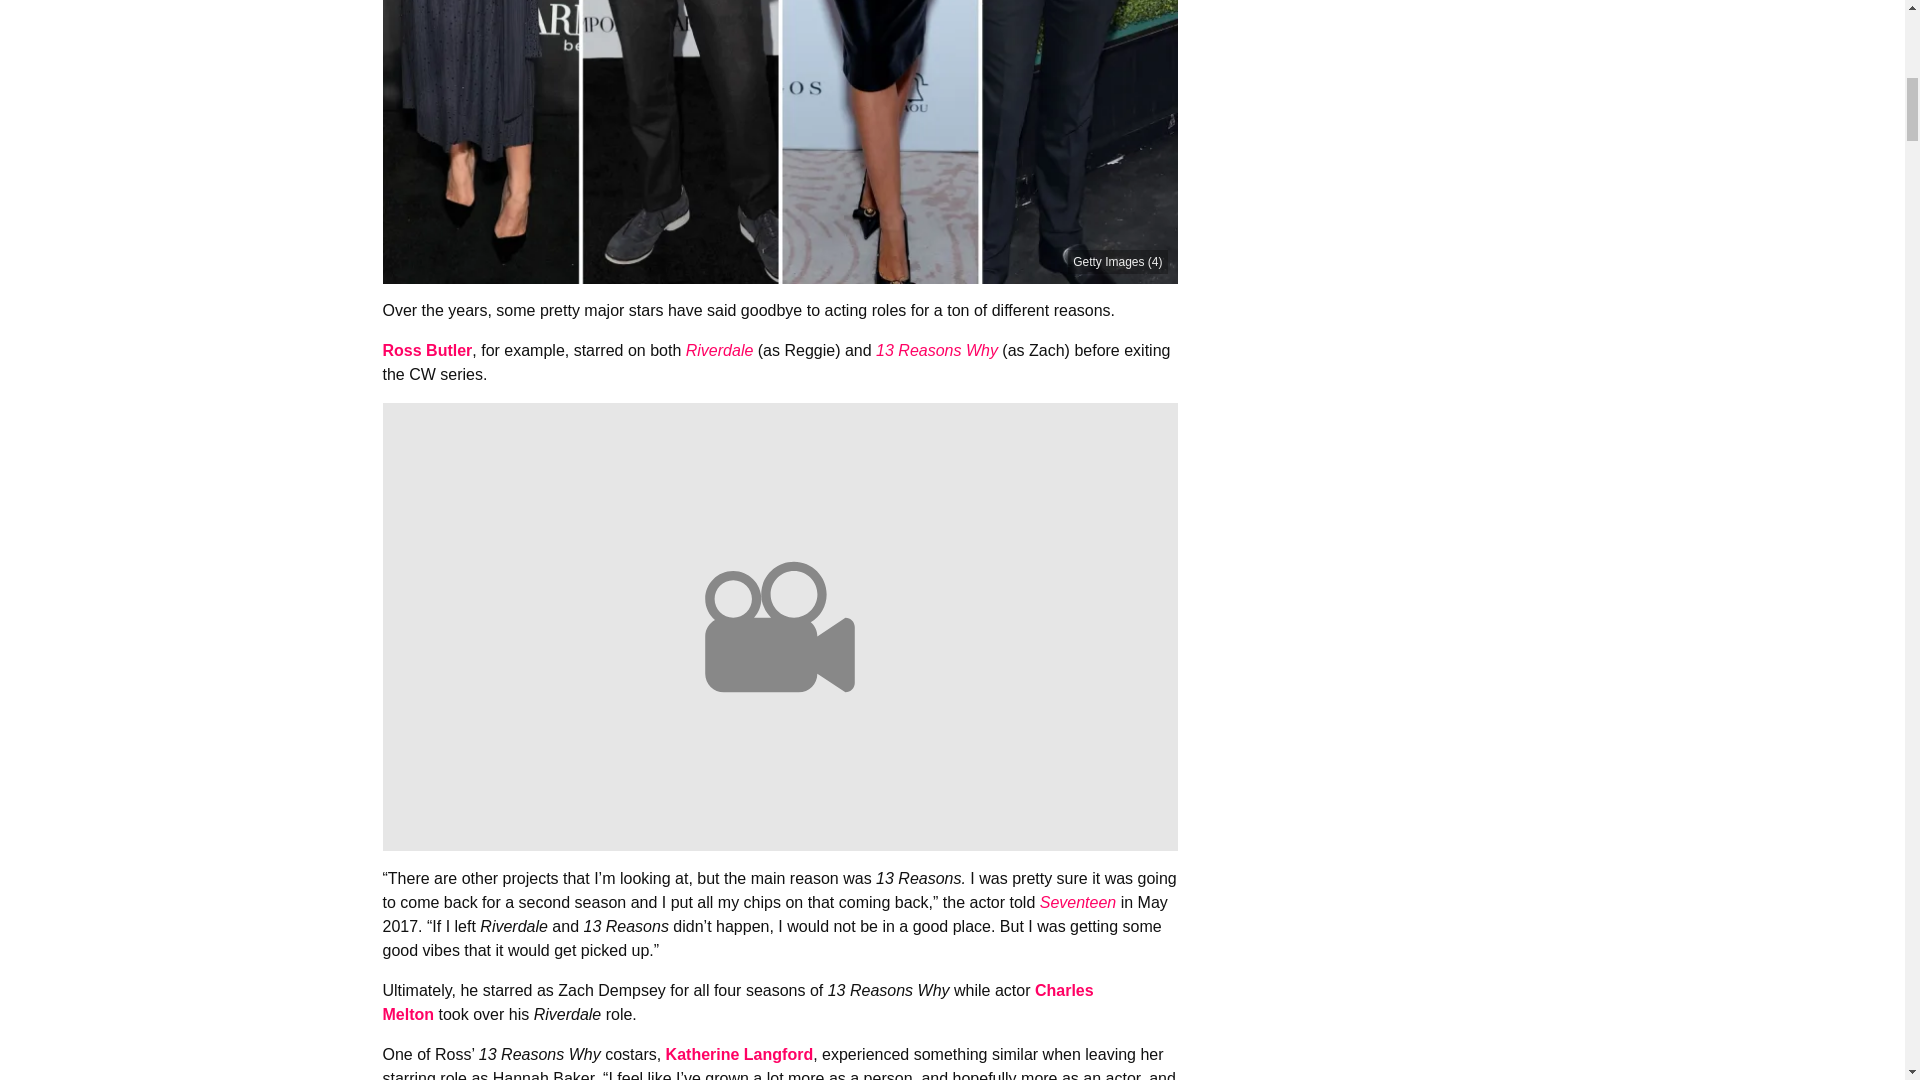 This screenshot has height=1080, width=1920. What do you see at coordinates (737, 1002) in the screenshot?
I see `Charles Melton` at bounding box center [737, 1002].